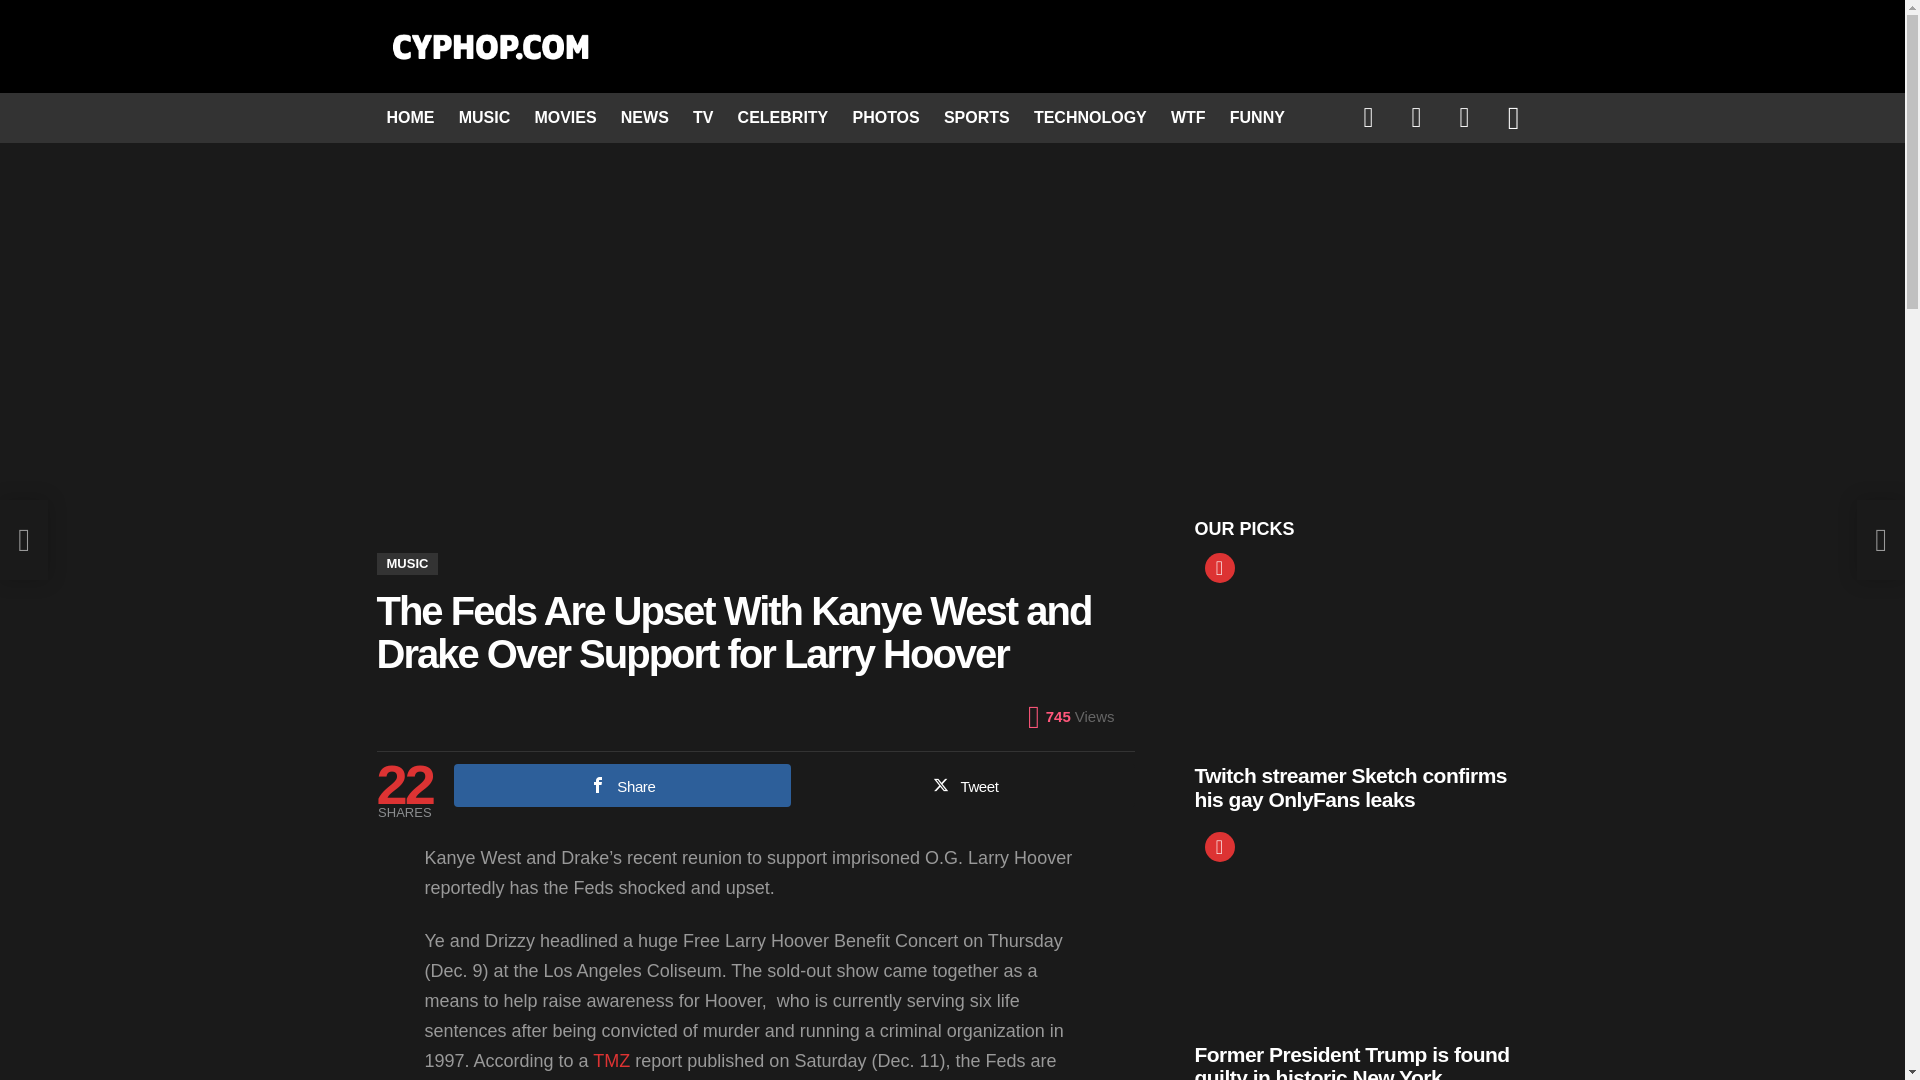  I want to click on HOME, so click(410, 117).